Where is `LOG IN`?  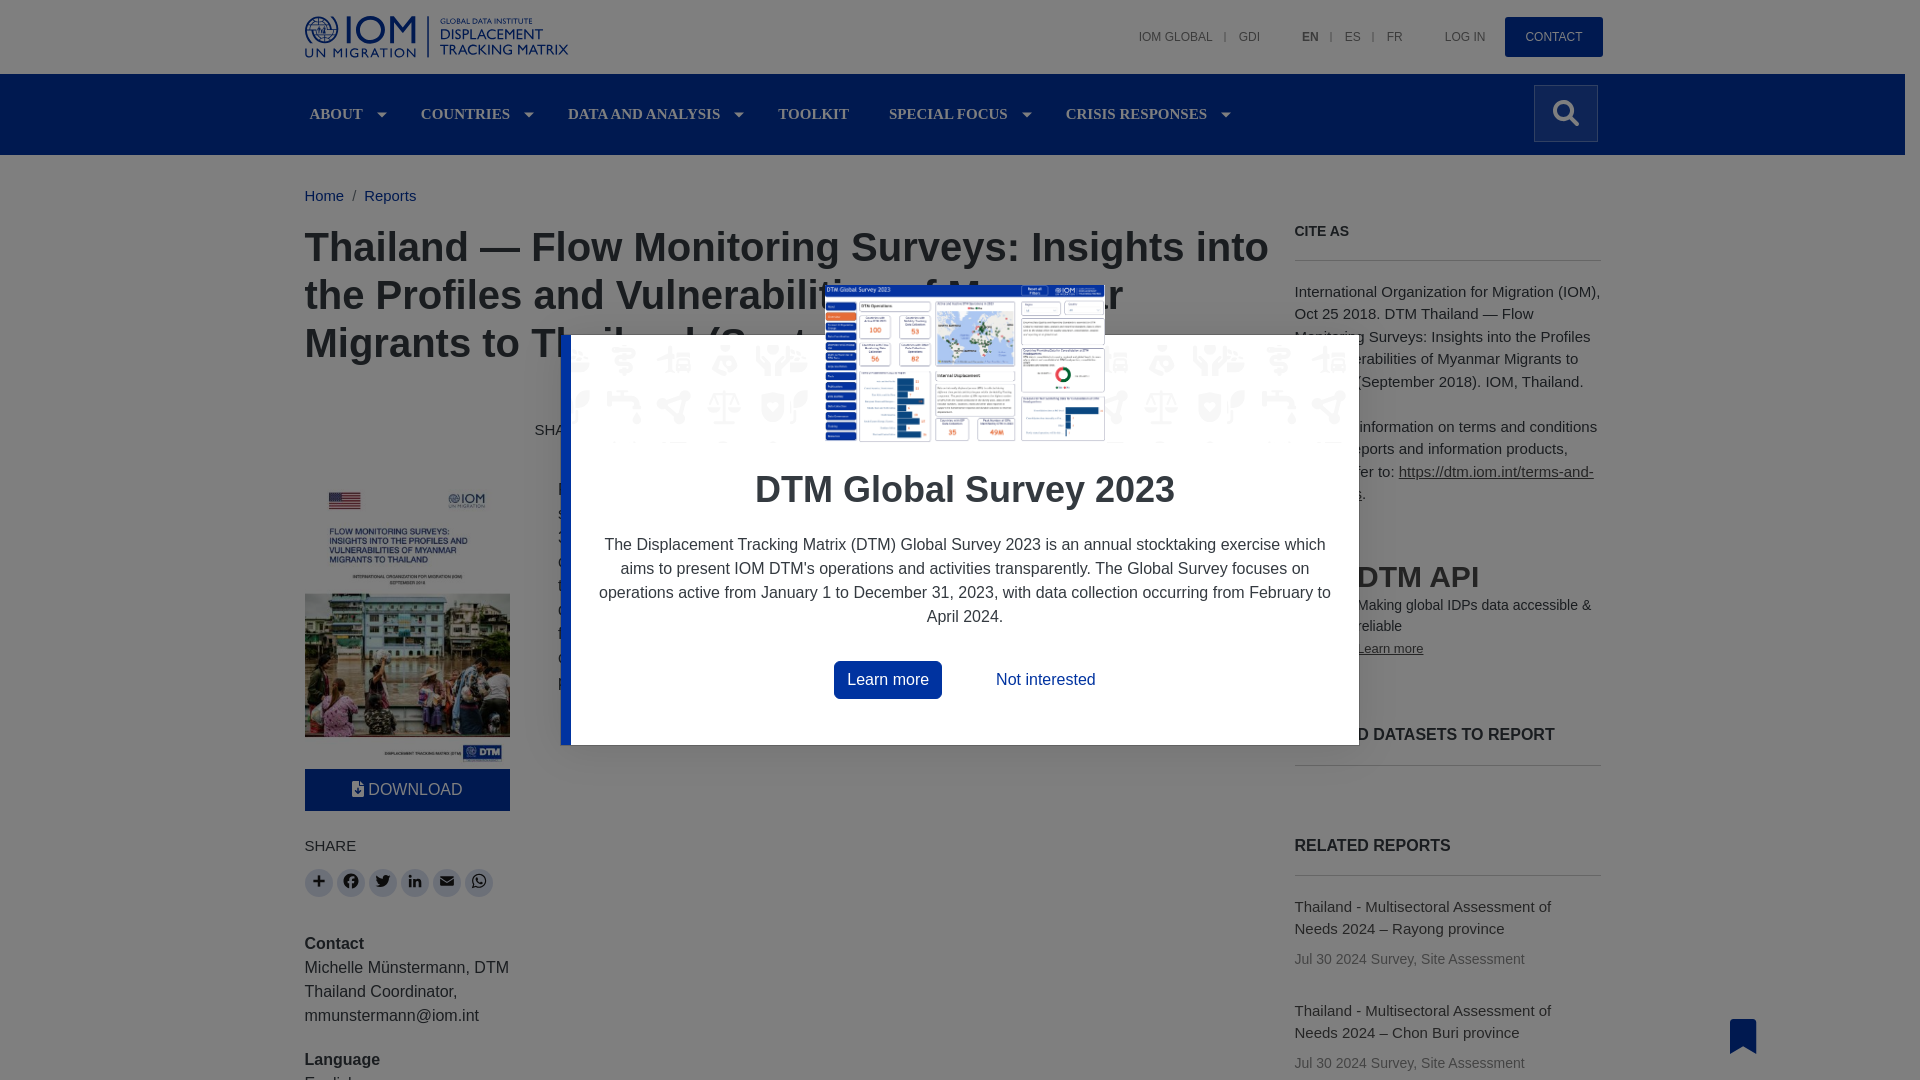
LOG IN is located at coordinates (1452, 26).